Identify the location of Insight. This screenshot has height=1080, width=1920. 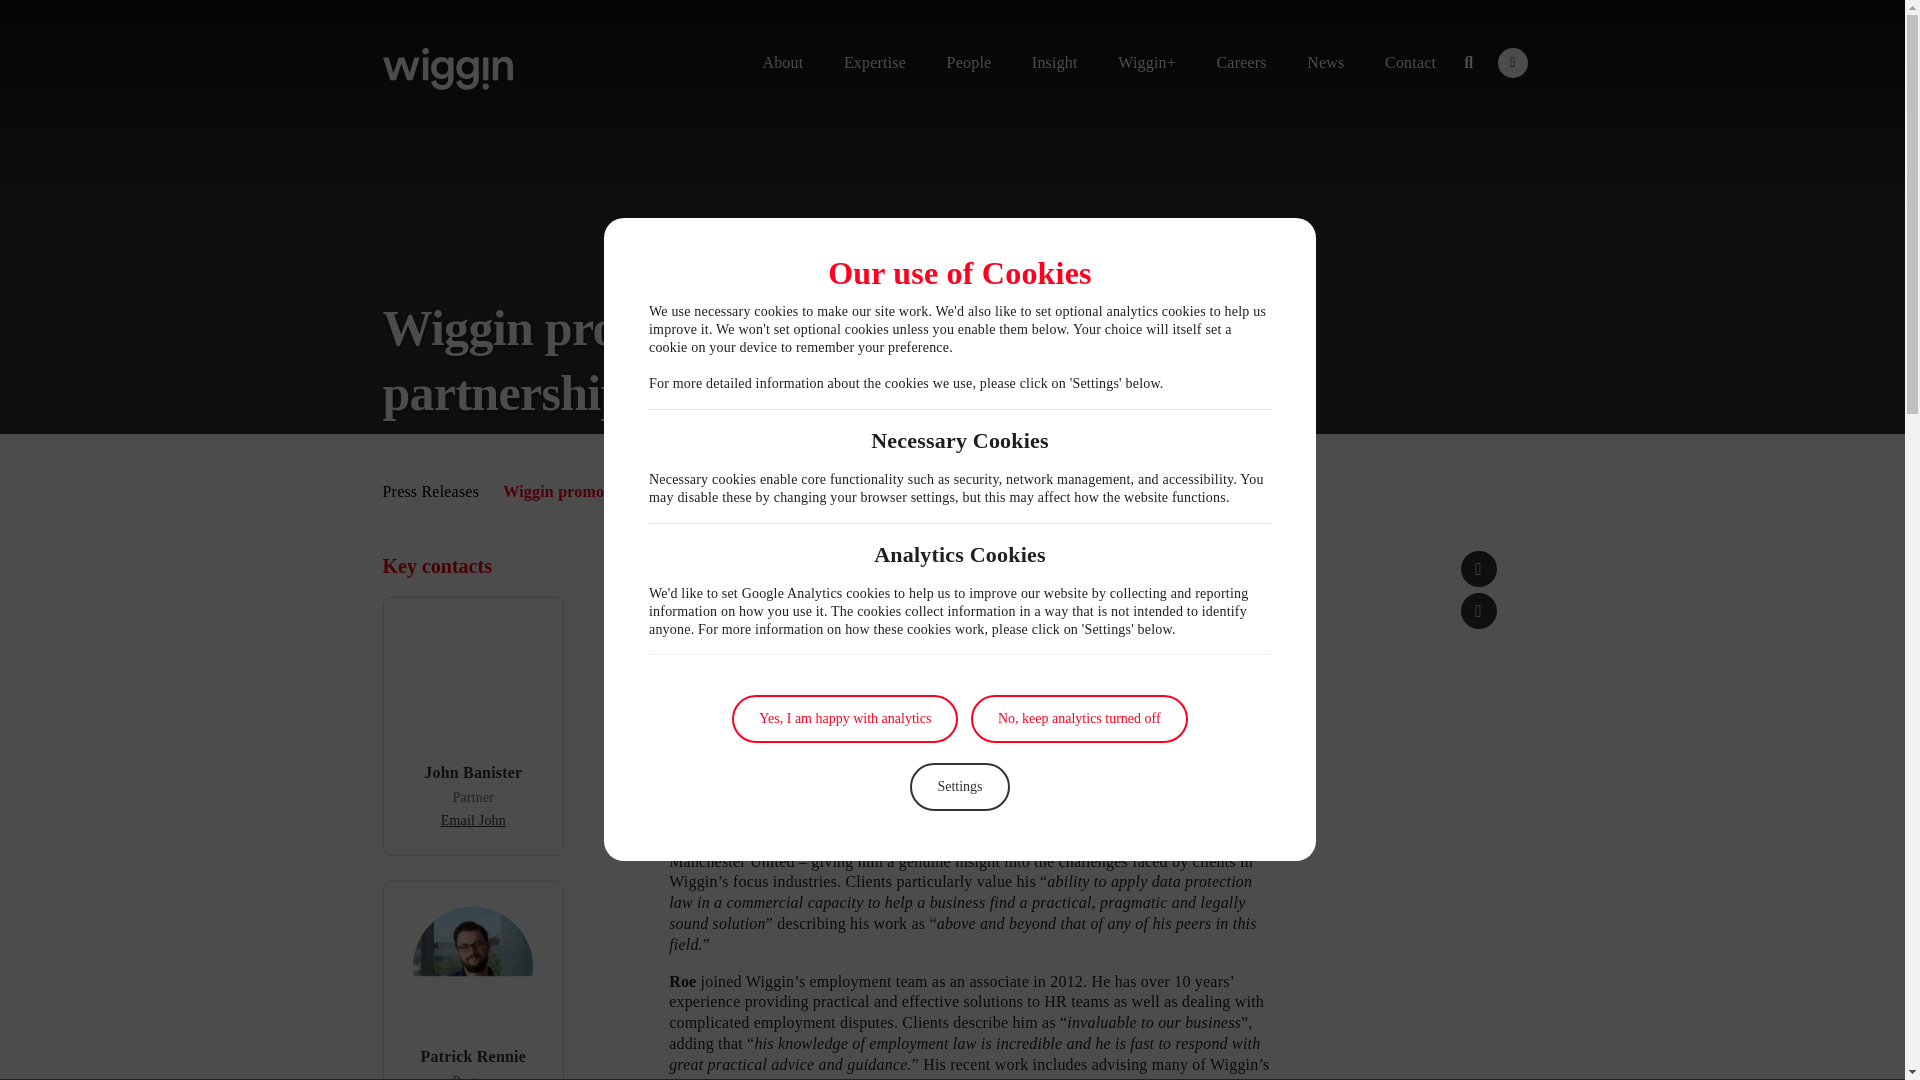
(1054, 62).